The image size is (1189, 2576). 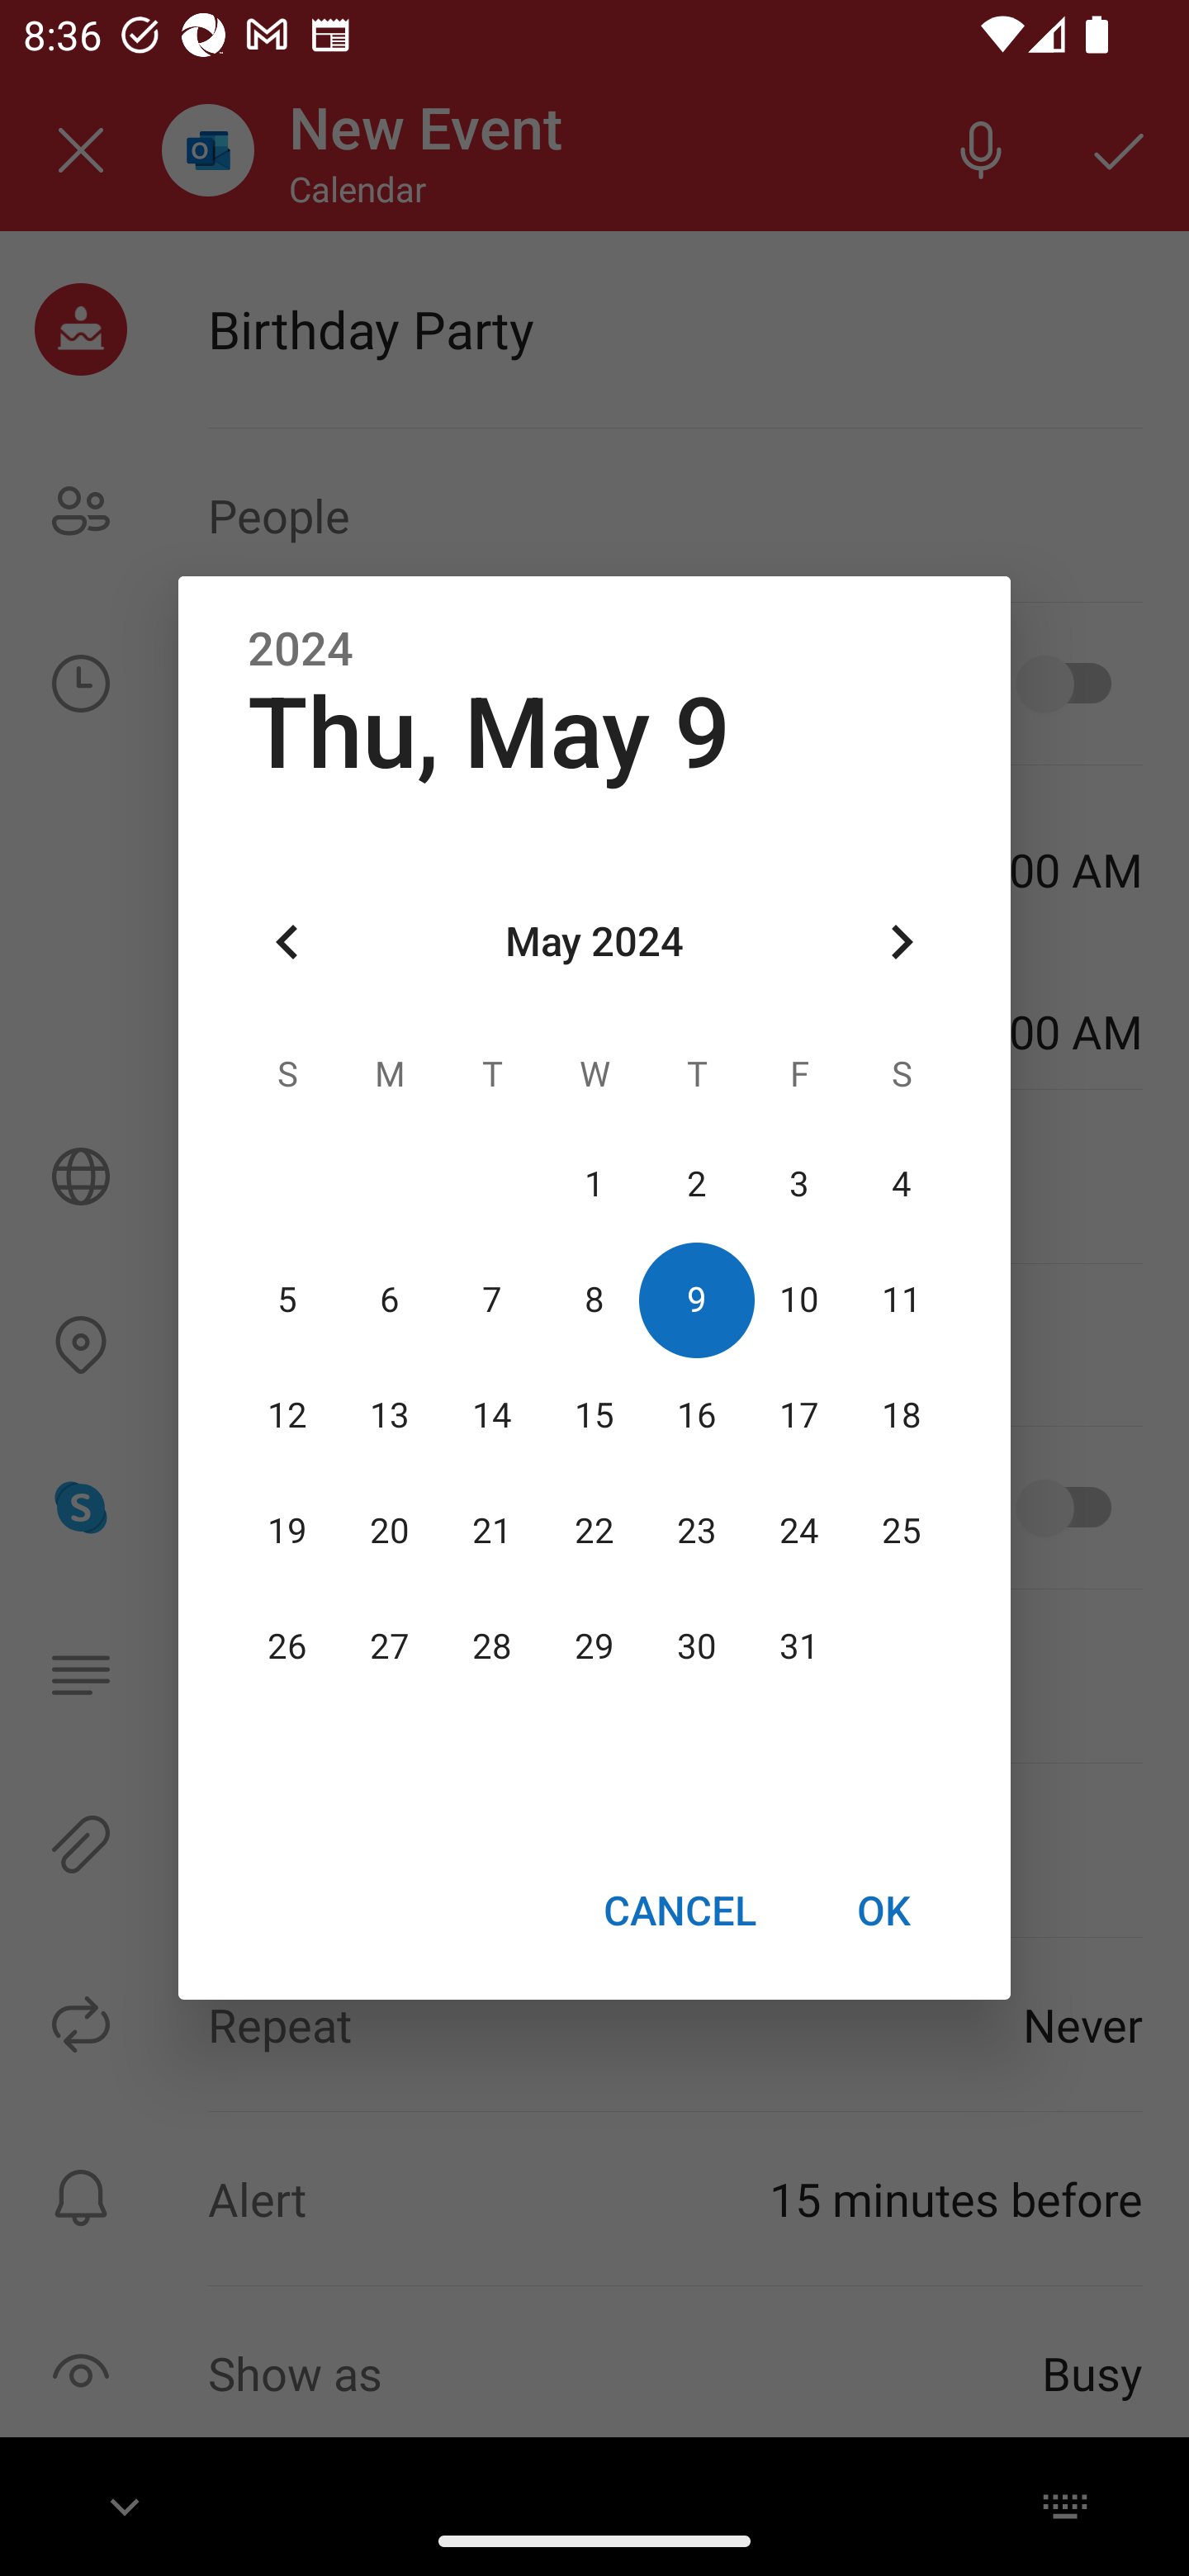 I want to click on 5 05 May 2024, so click(x=287, y=1300).